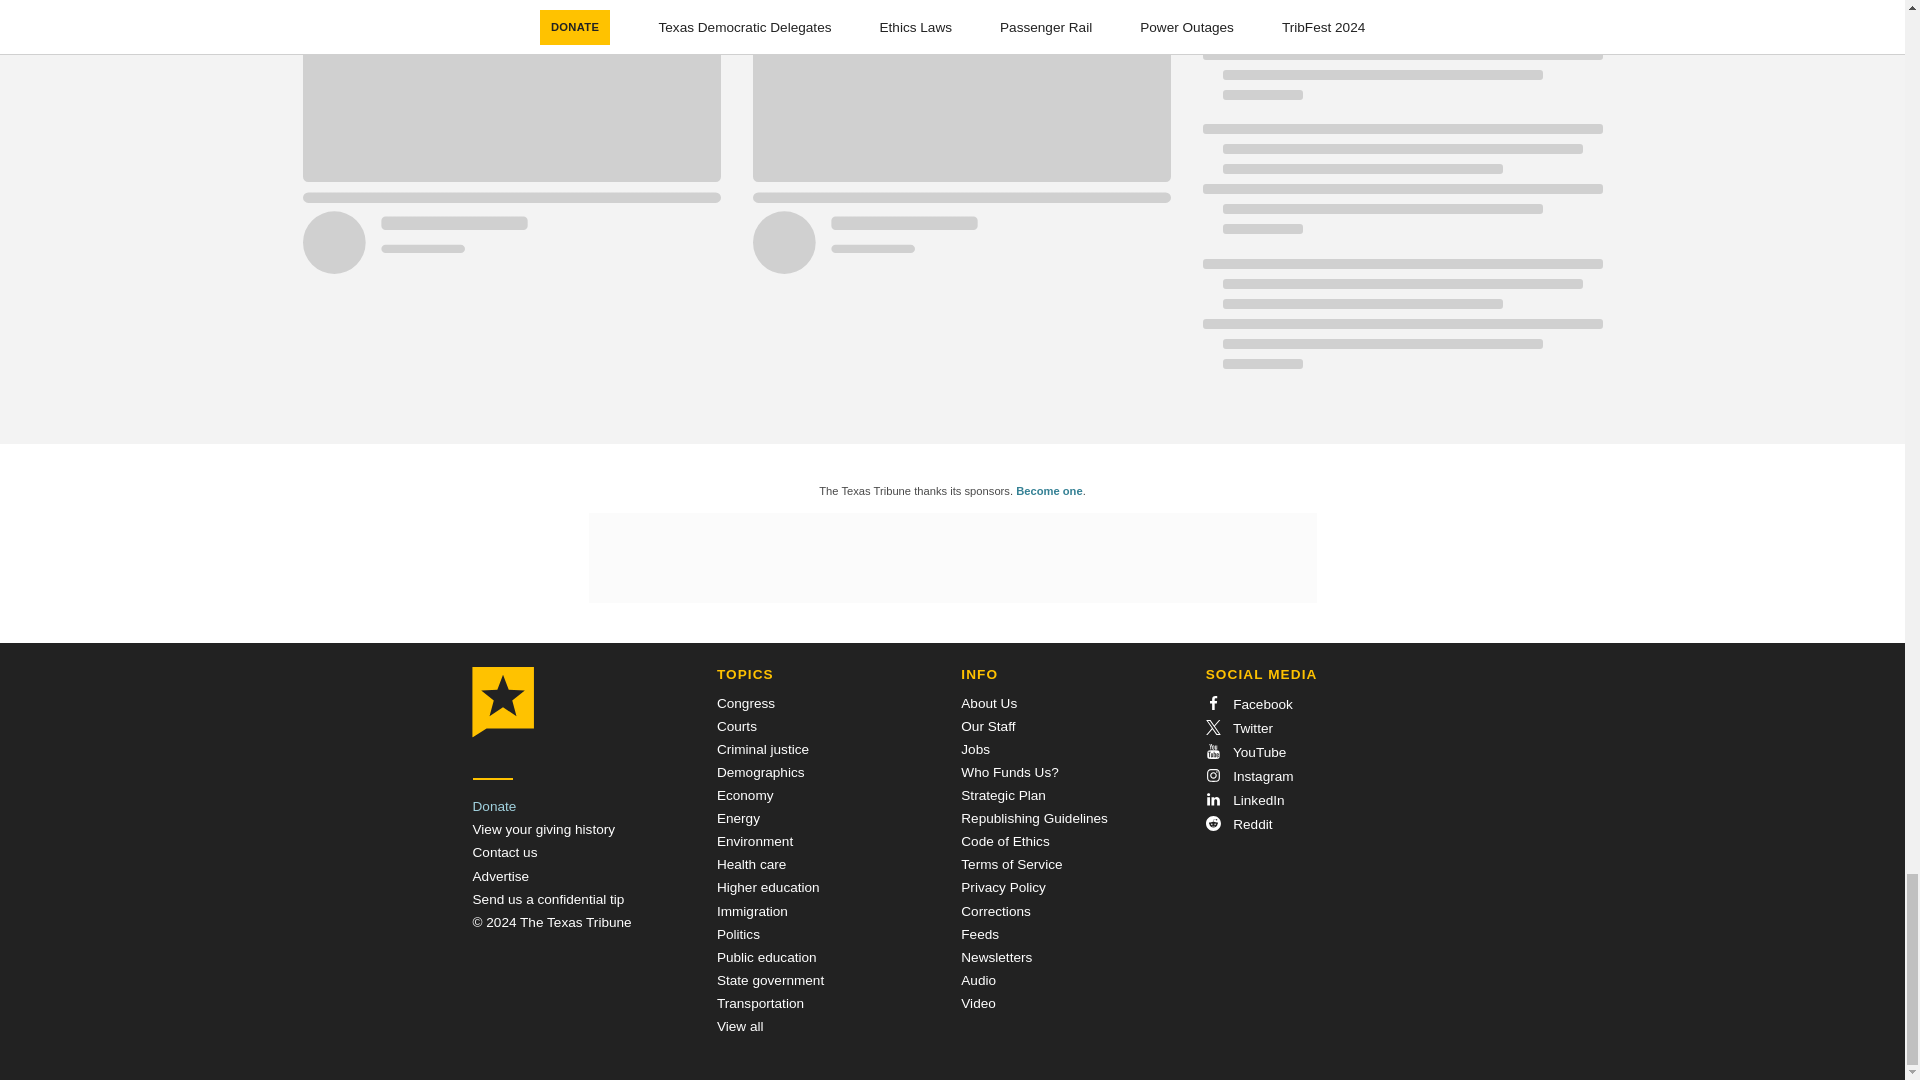  Describe the element at coordinates (1011, 864) in the screenshot. I see `Terms of Service` at that location.